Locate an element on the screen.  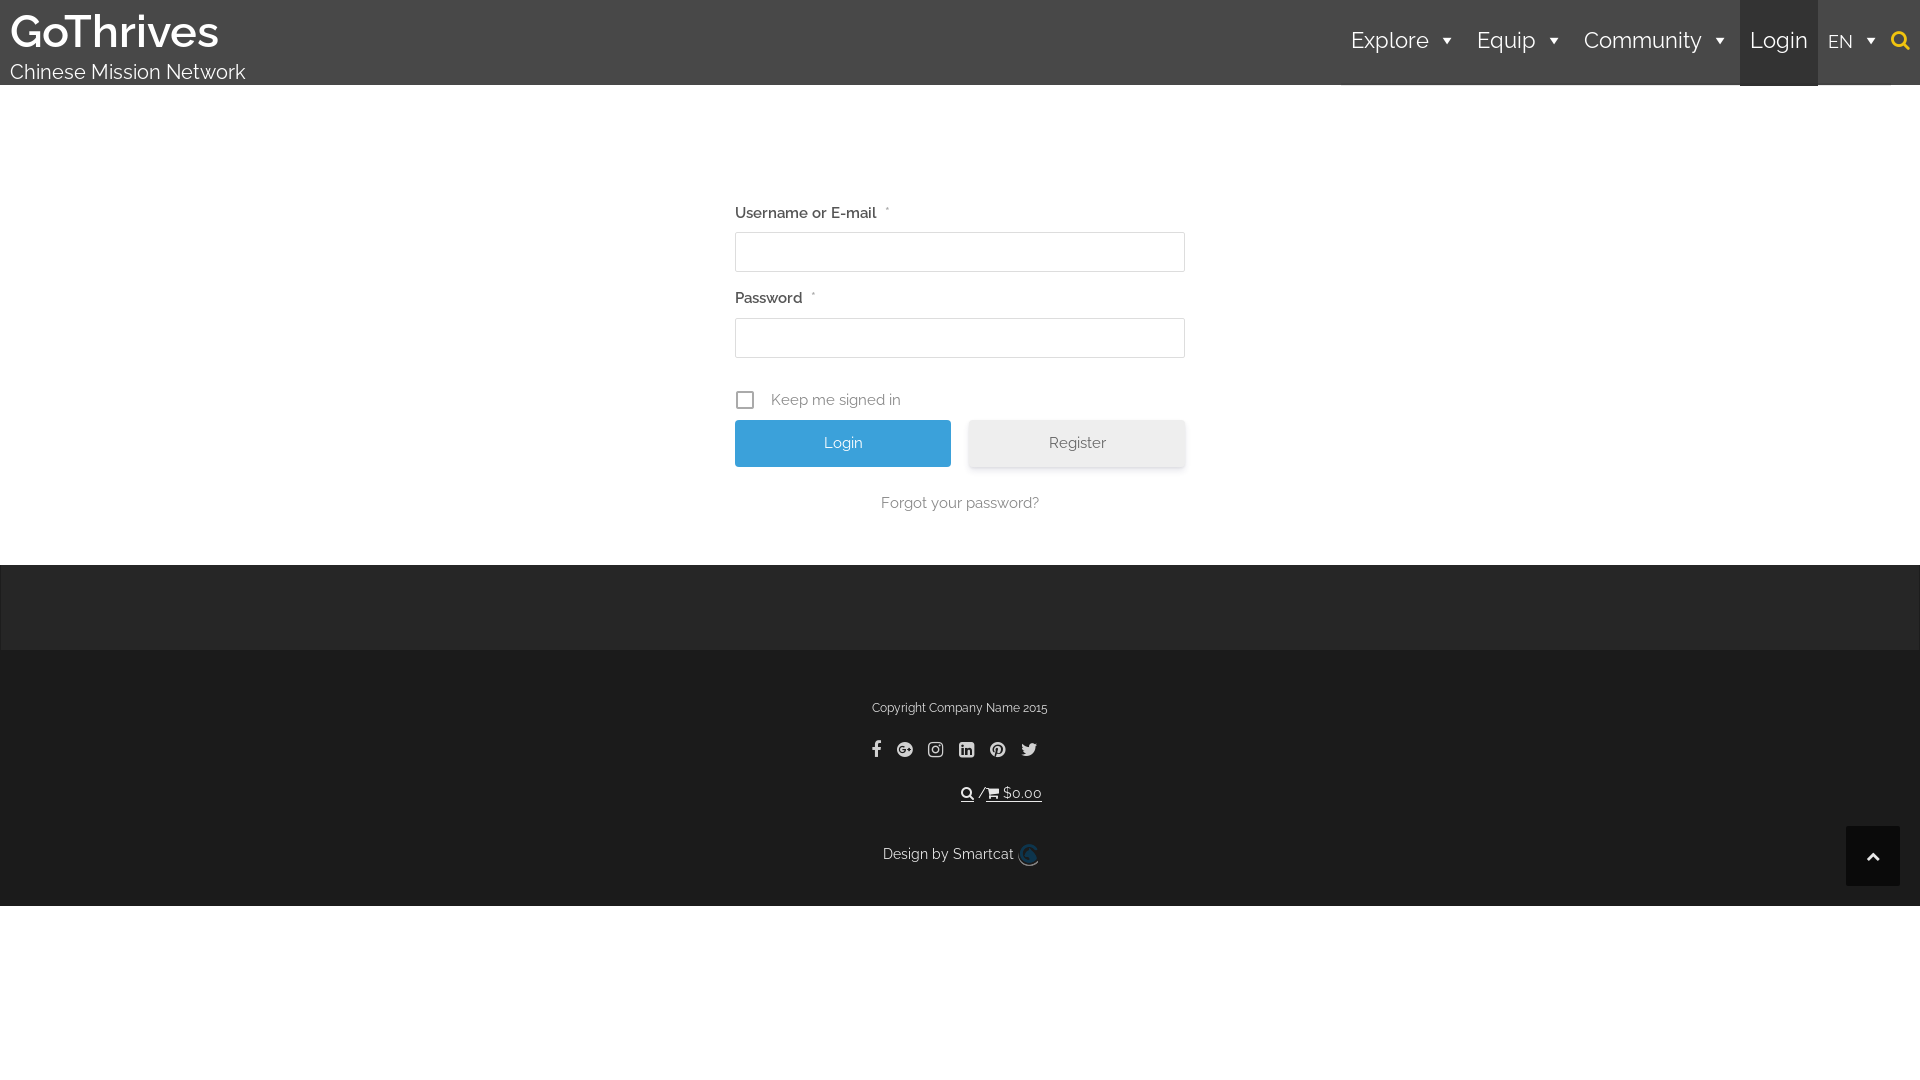
Forgot your password? is located at coordinates (960, 503).